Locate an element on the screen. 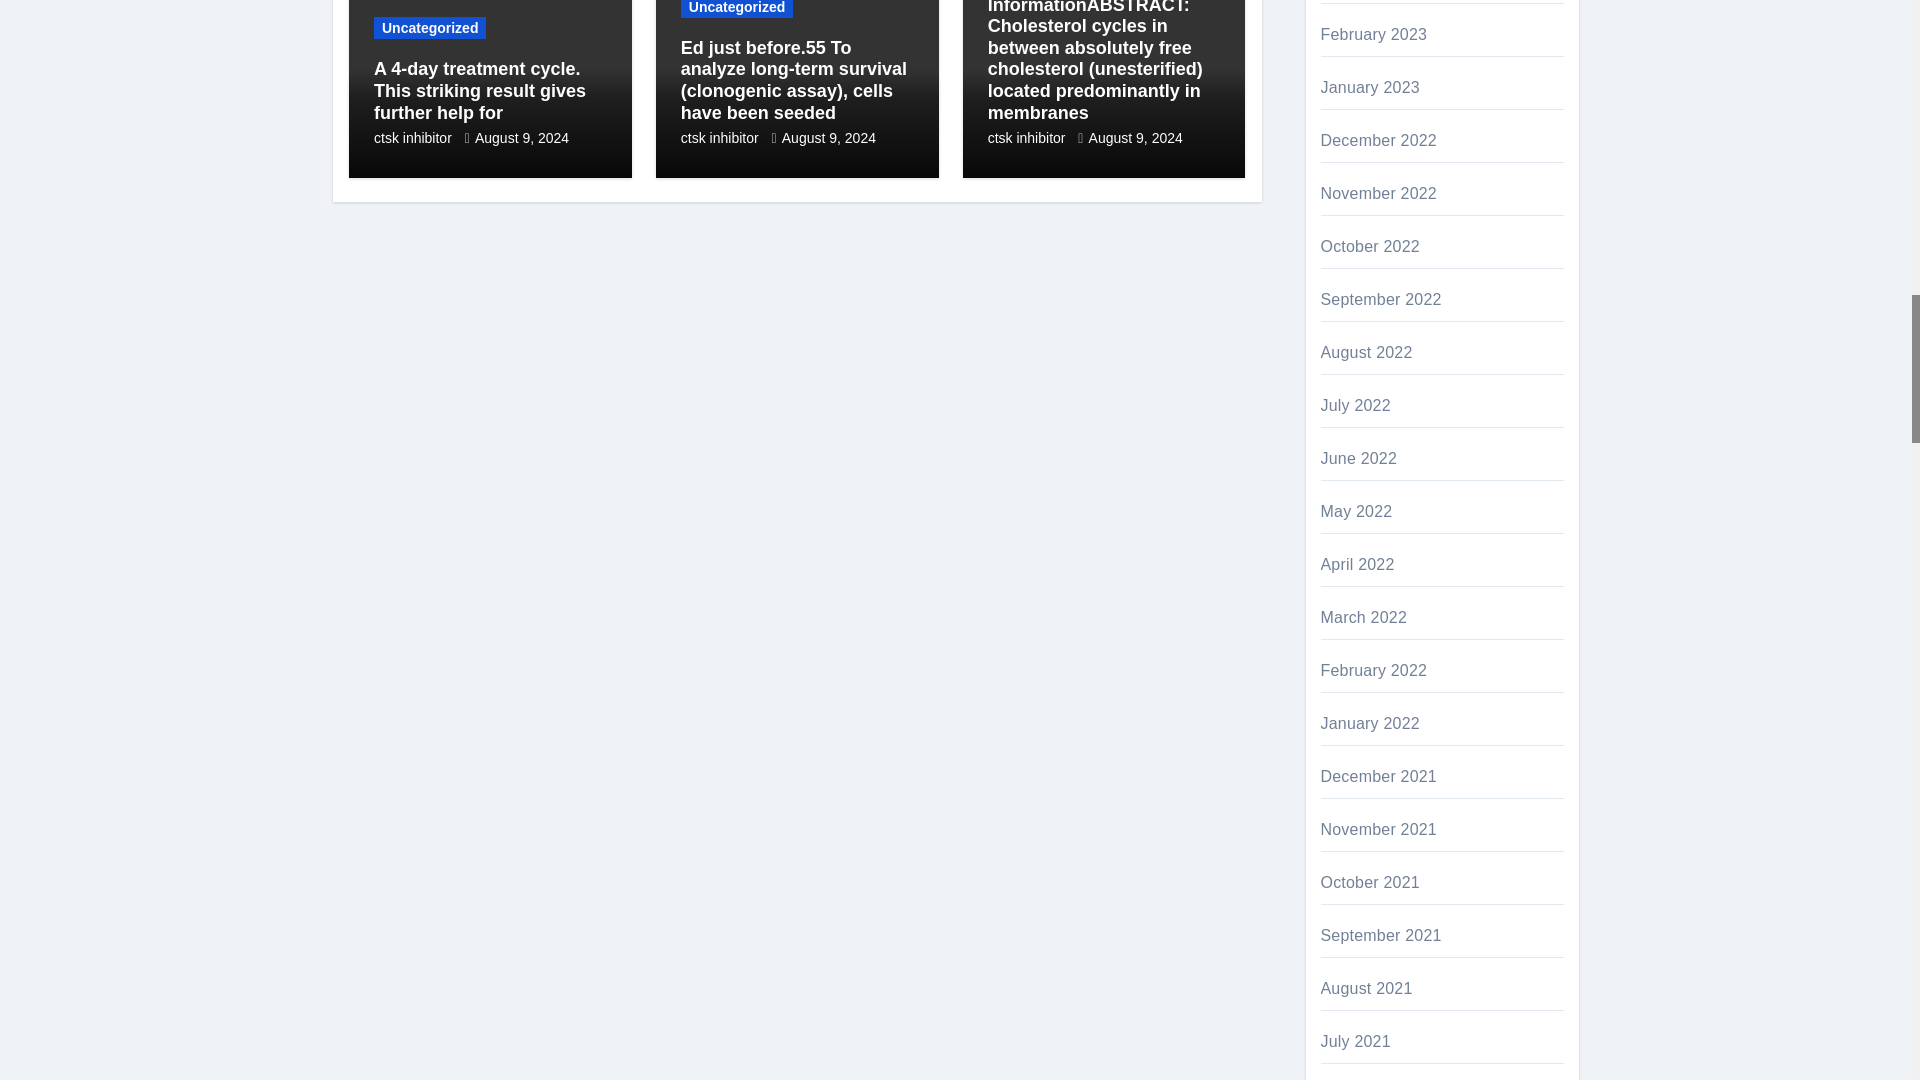 The width and height of the screenshot is (1920, 1080). Uncategorized is located at coordinates (430, 28).